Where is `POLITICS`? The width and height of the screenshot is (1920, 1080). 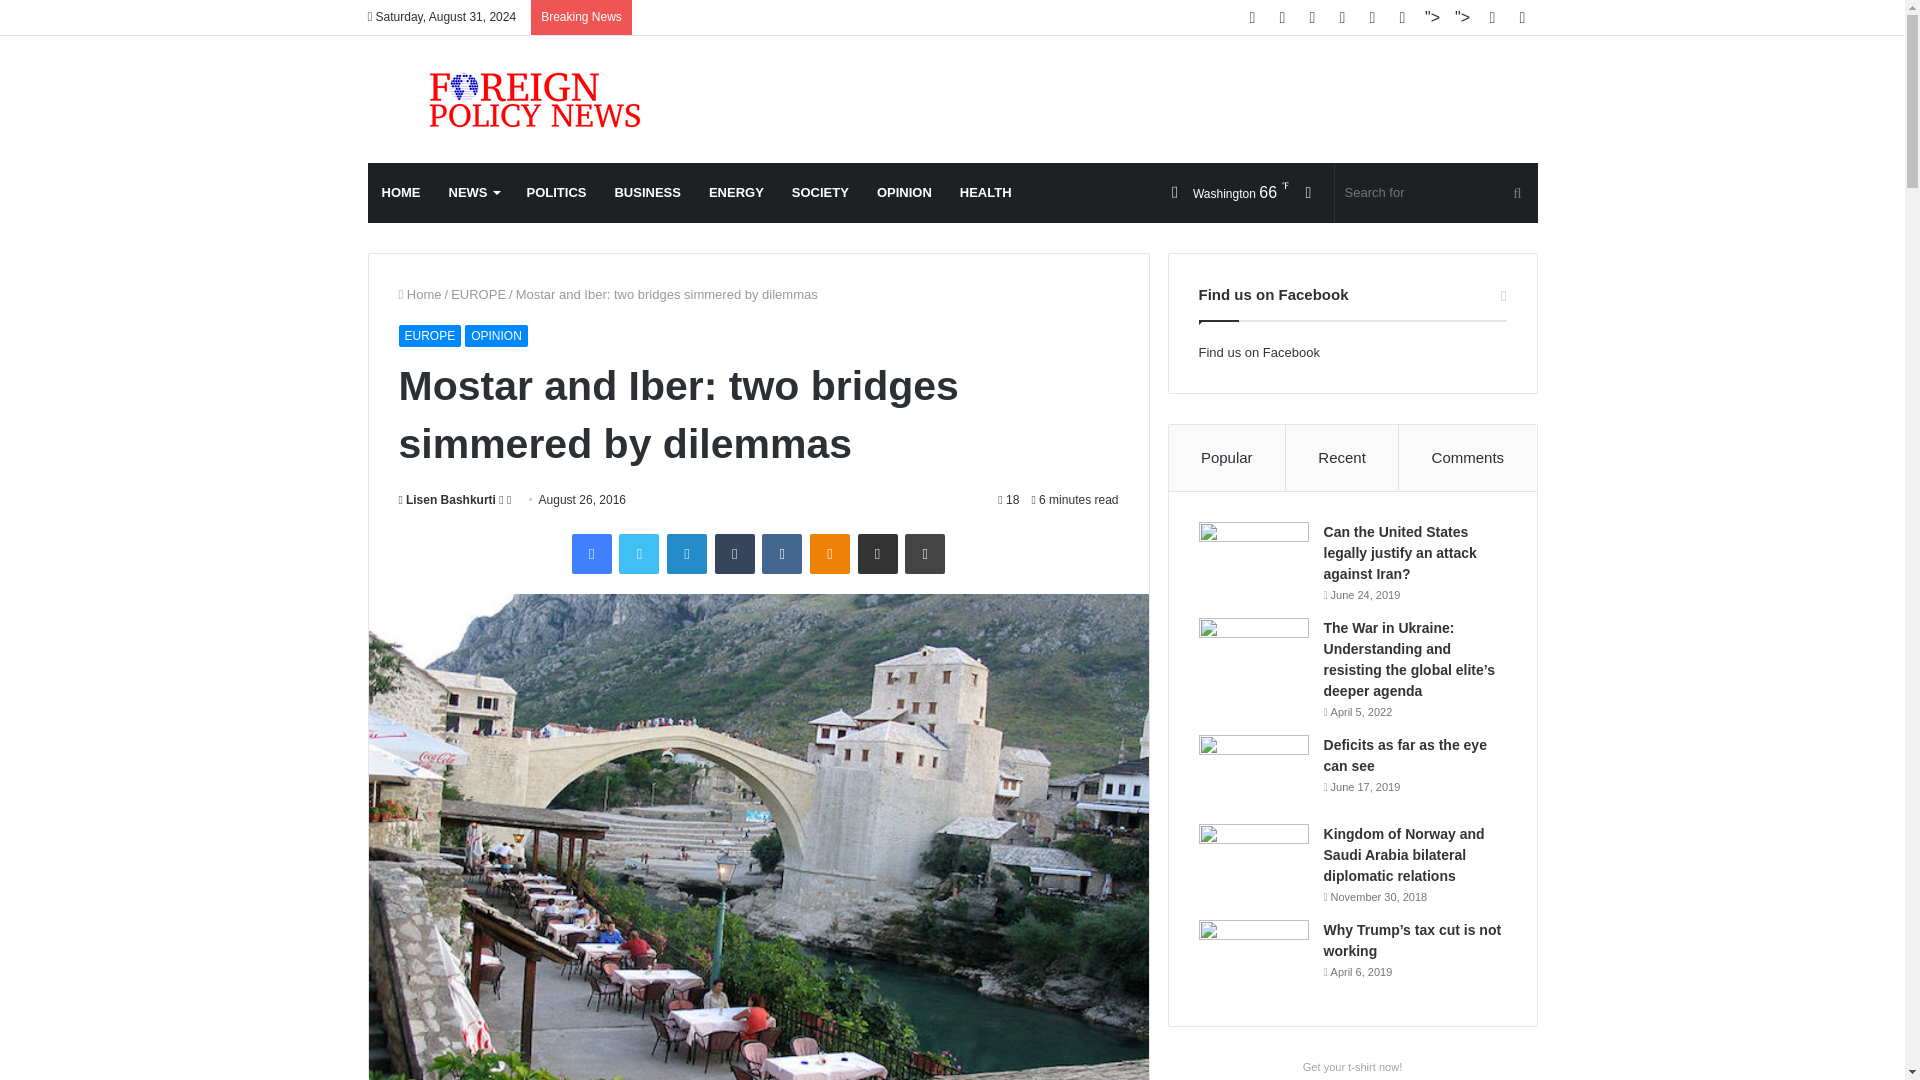 POLITICS is located at coordinates (556, 192).